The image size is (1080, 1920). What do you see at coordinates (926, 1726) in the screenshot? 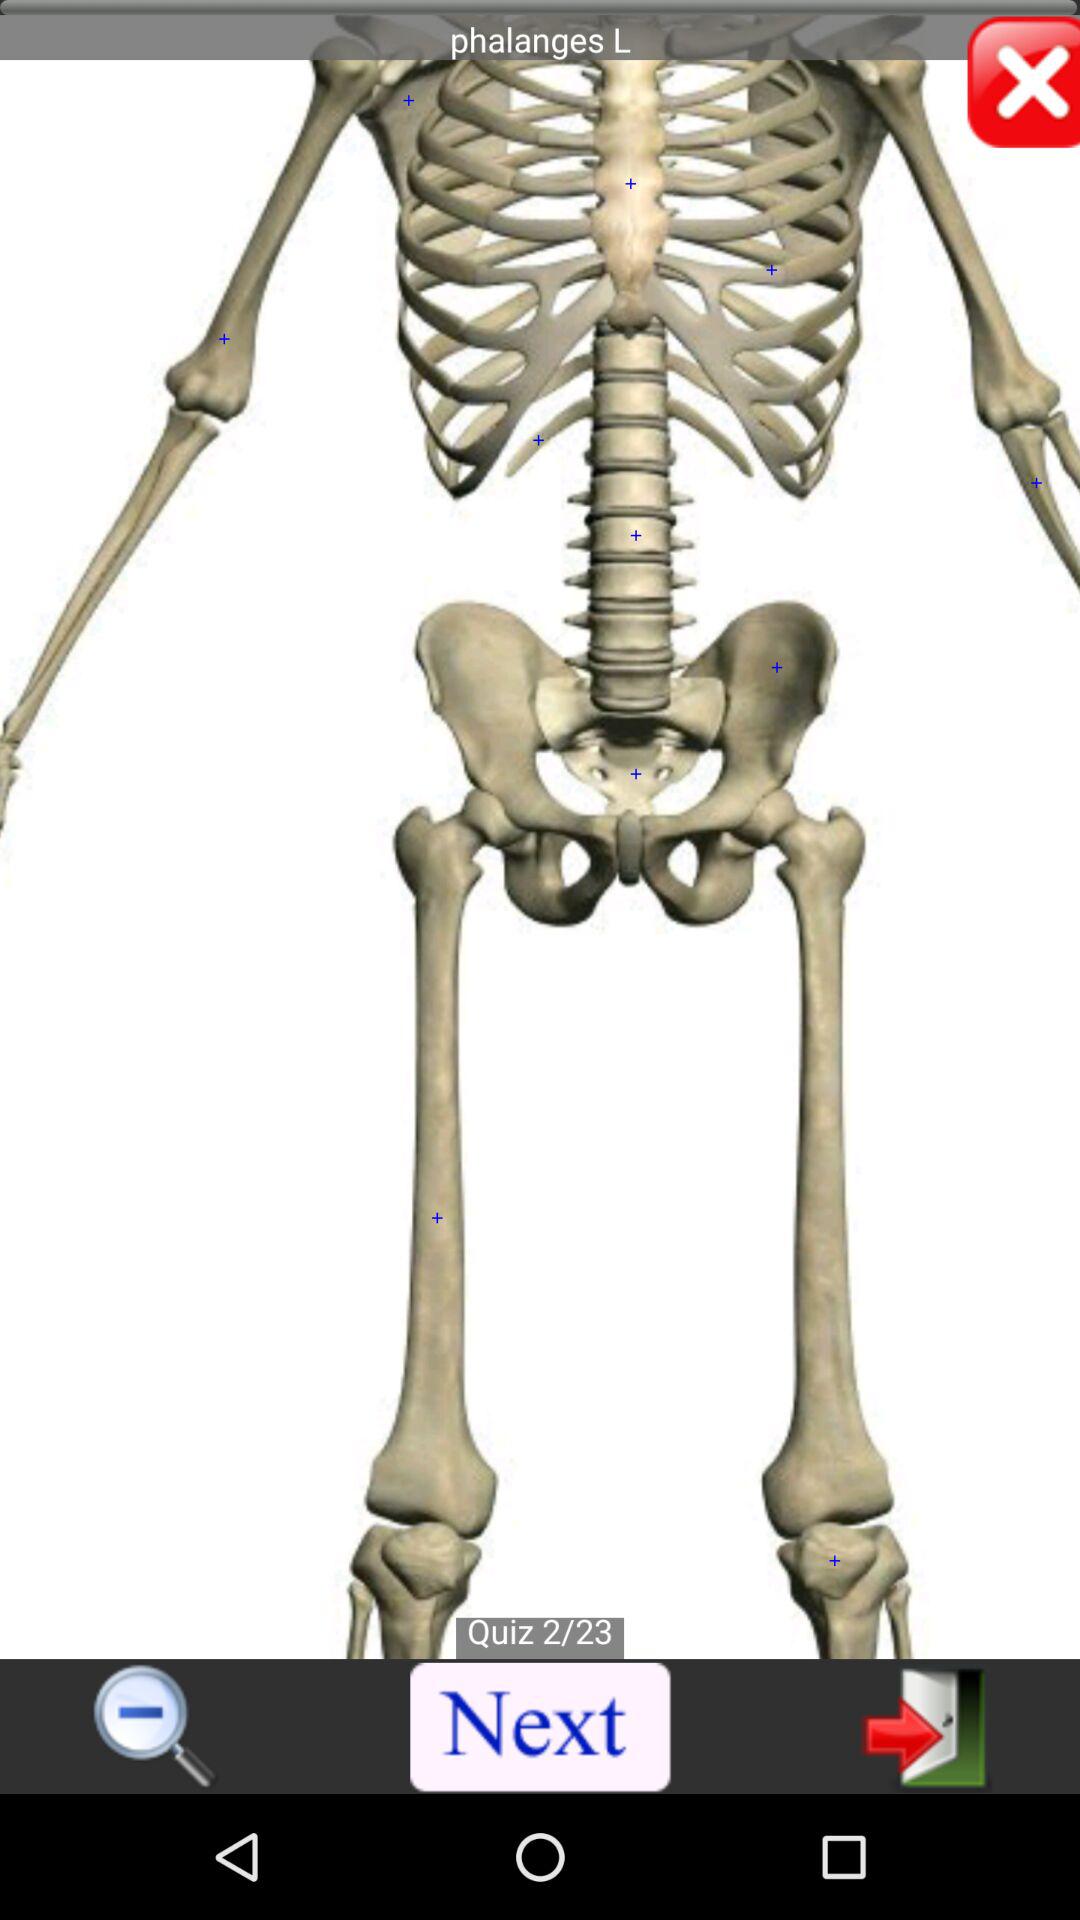
I see `for next` at bounding box center [926, 1726].